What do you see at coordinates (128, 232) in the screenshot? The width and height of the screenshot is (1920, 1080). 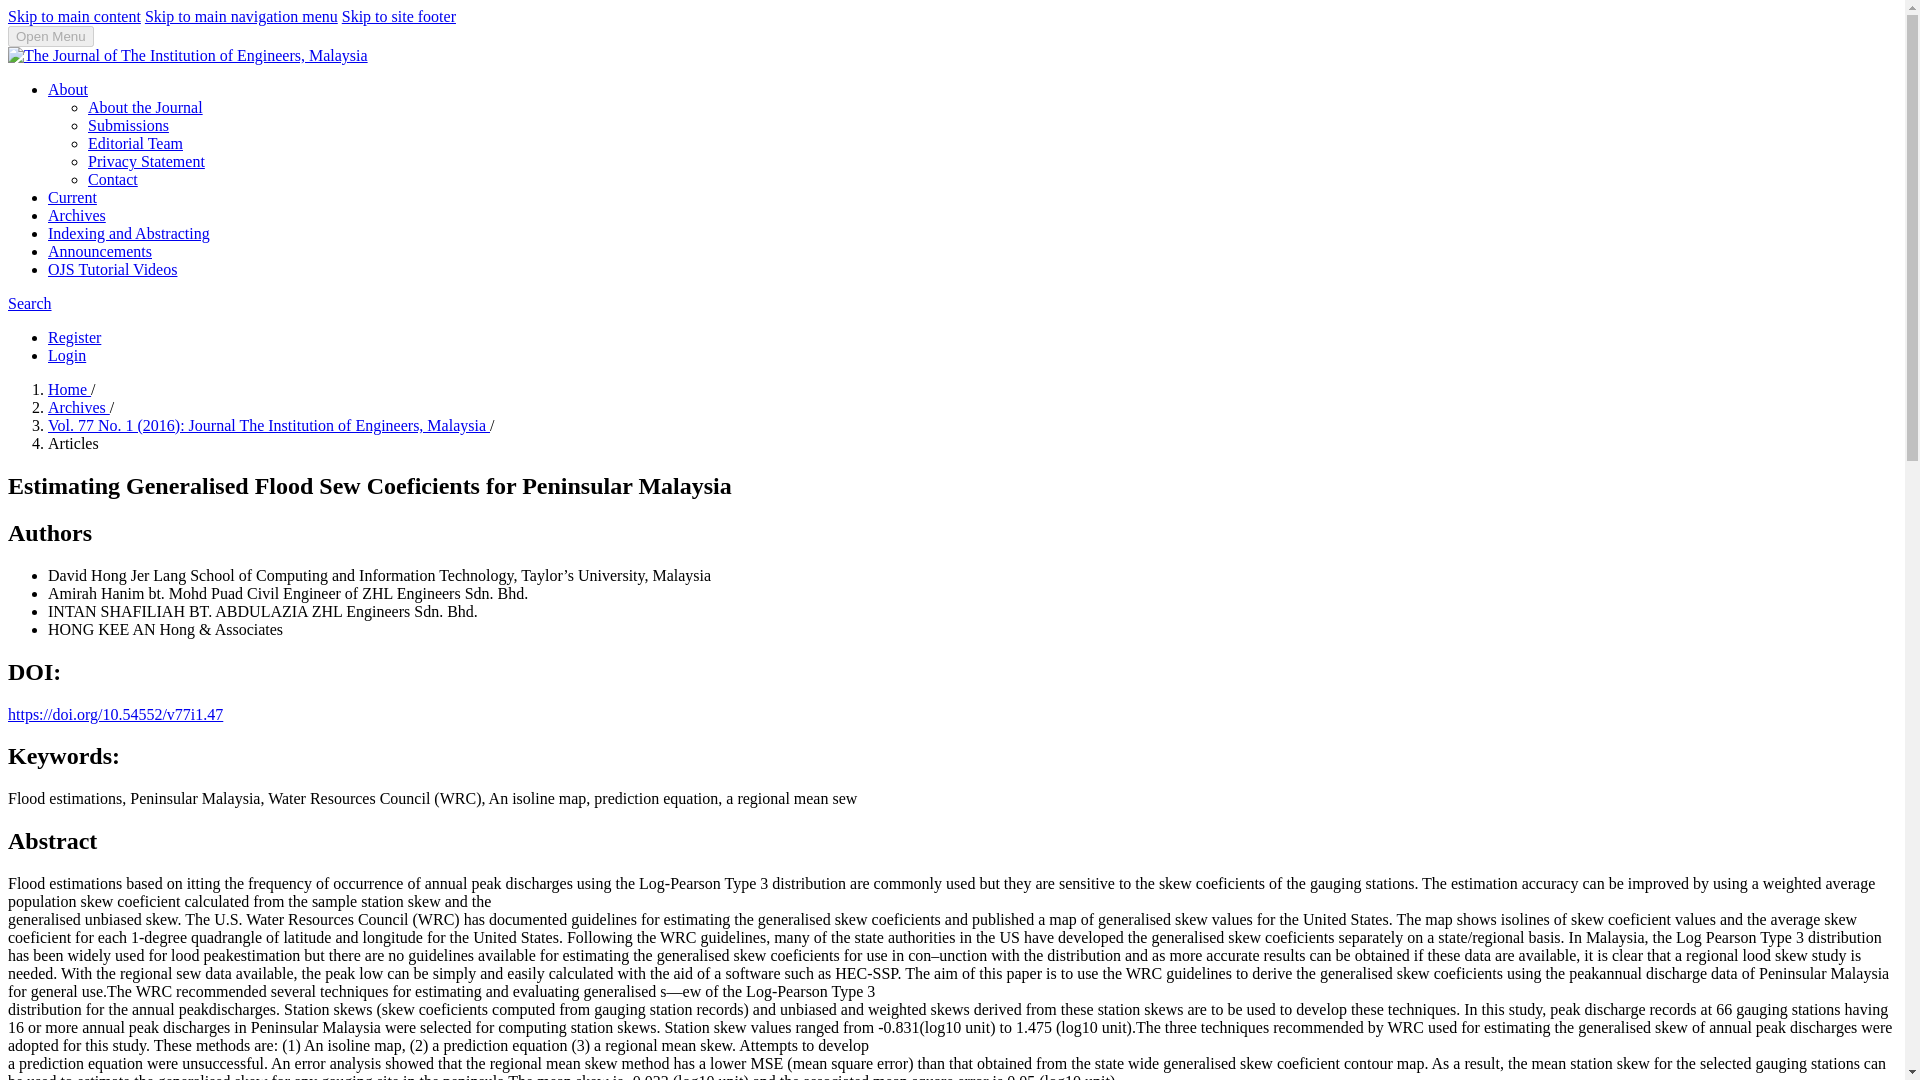 I see `Indexing and Abstracting` at bounding box center [128, 232].